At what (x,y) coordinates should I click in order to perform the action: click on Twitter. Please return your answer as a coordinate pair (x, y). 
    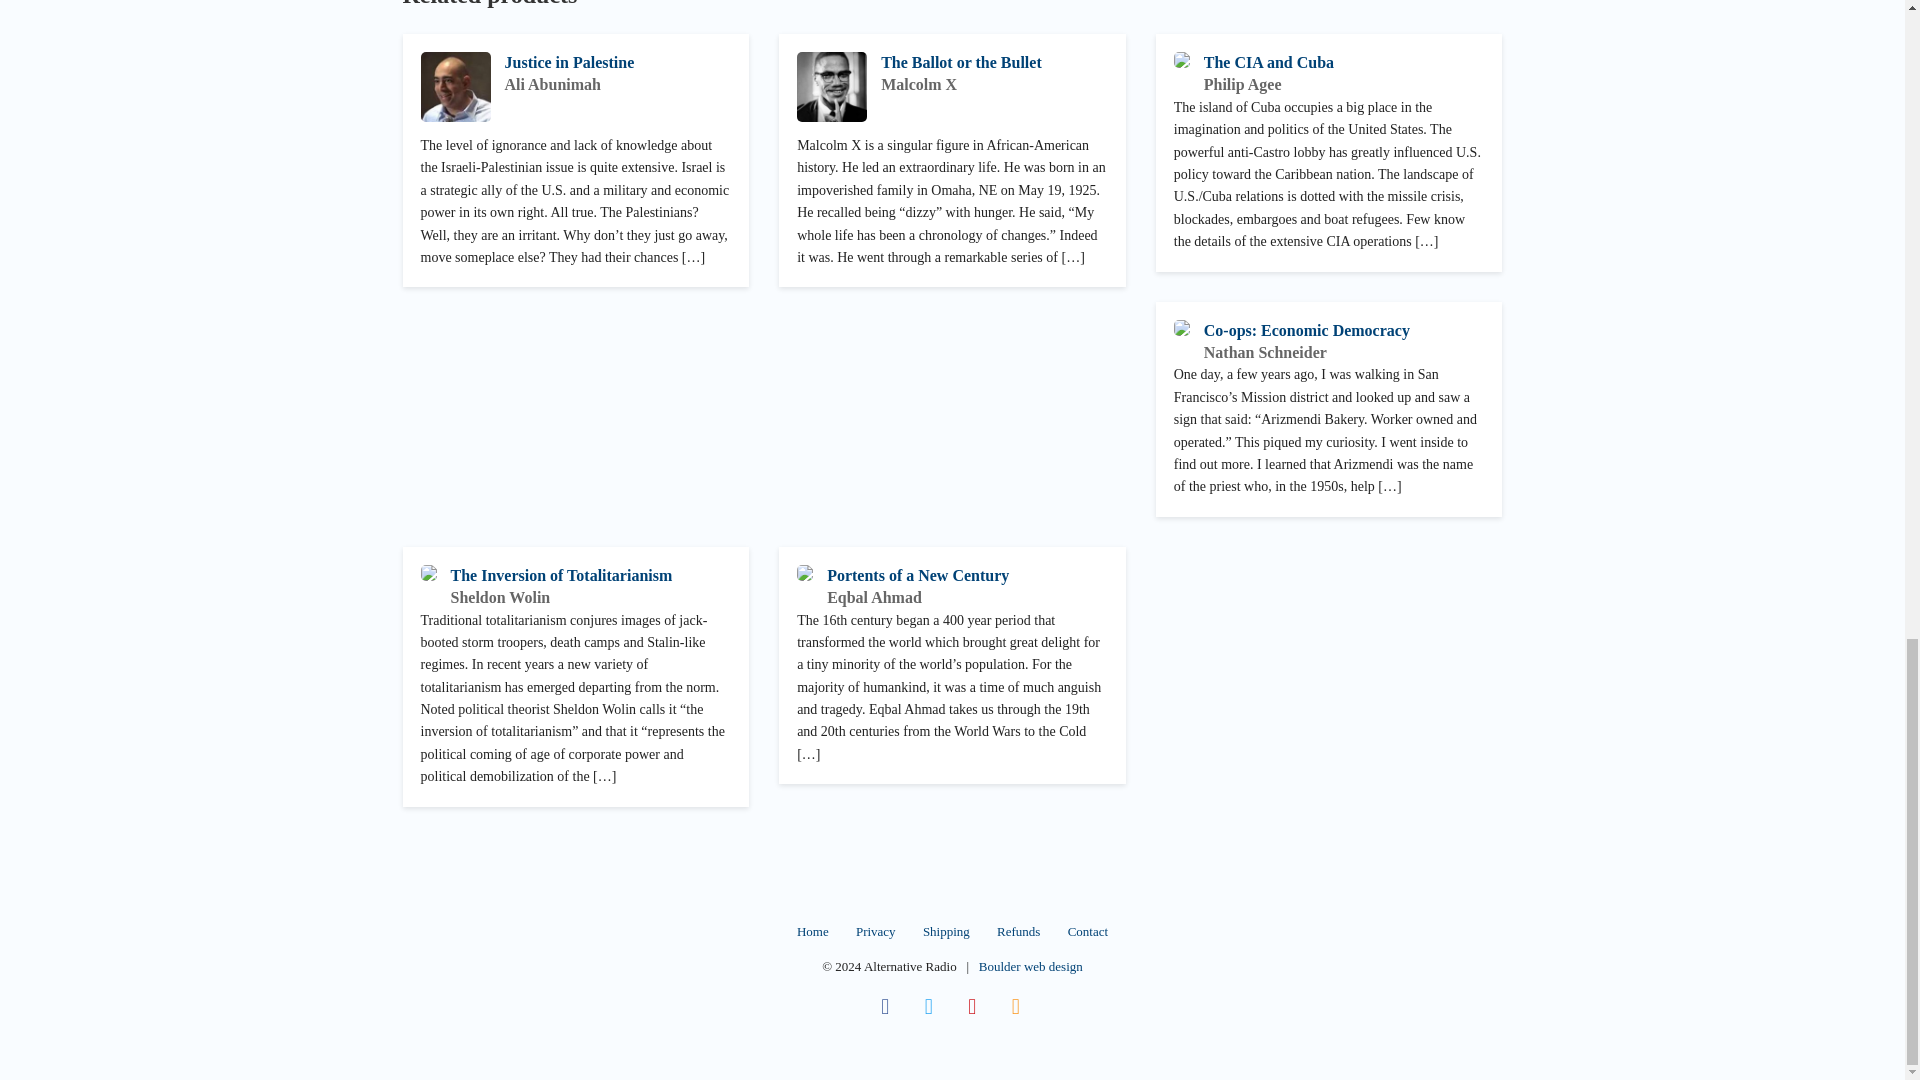
    Looking at the image, I should click on (929, 1006).